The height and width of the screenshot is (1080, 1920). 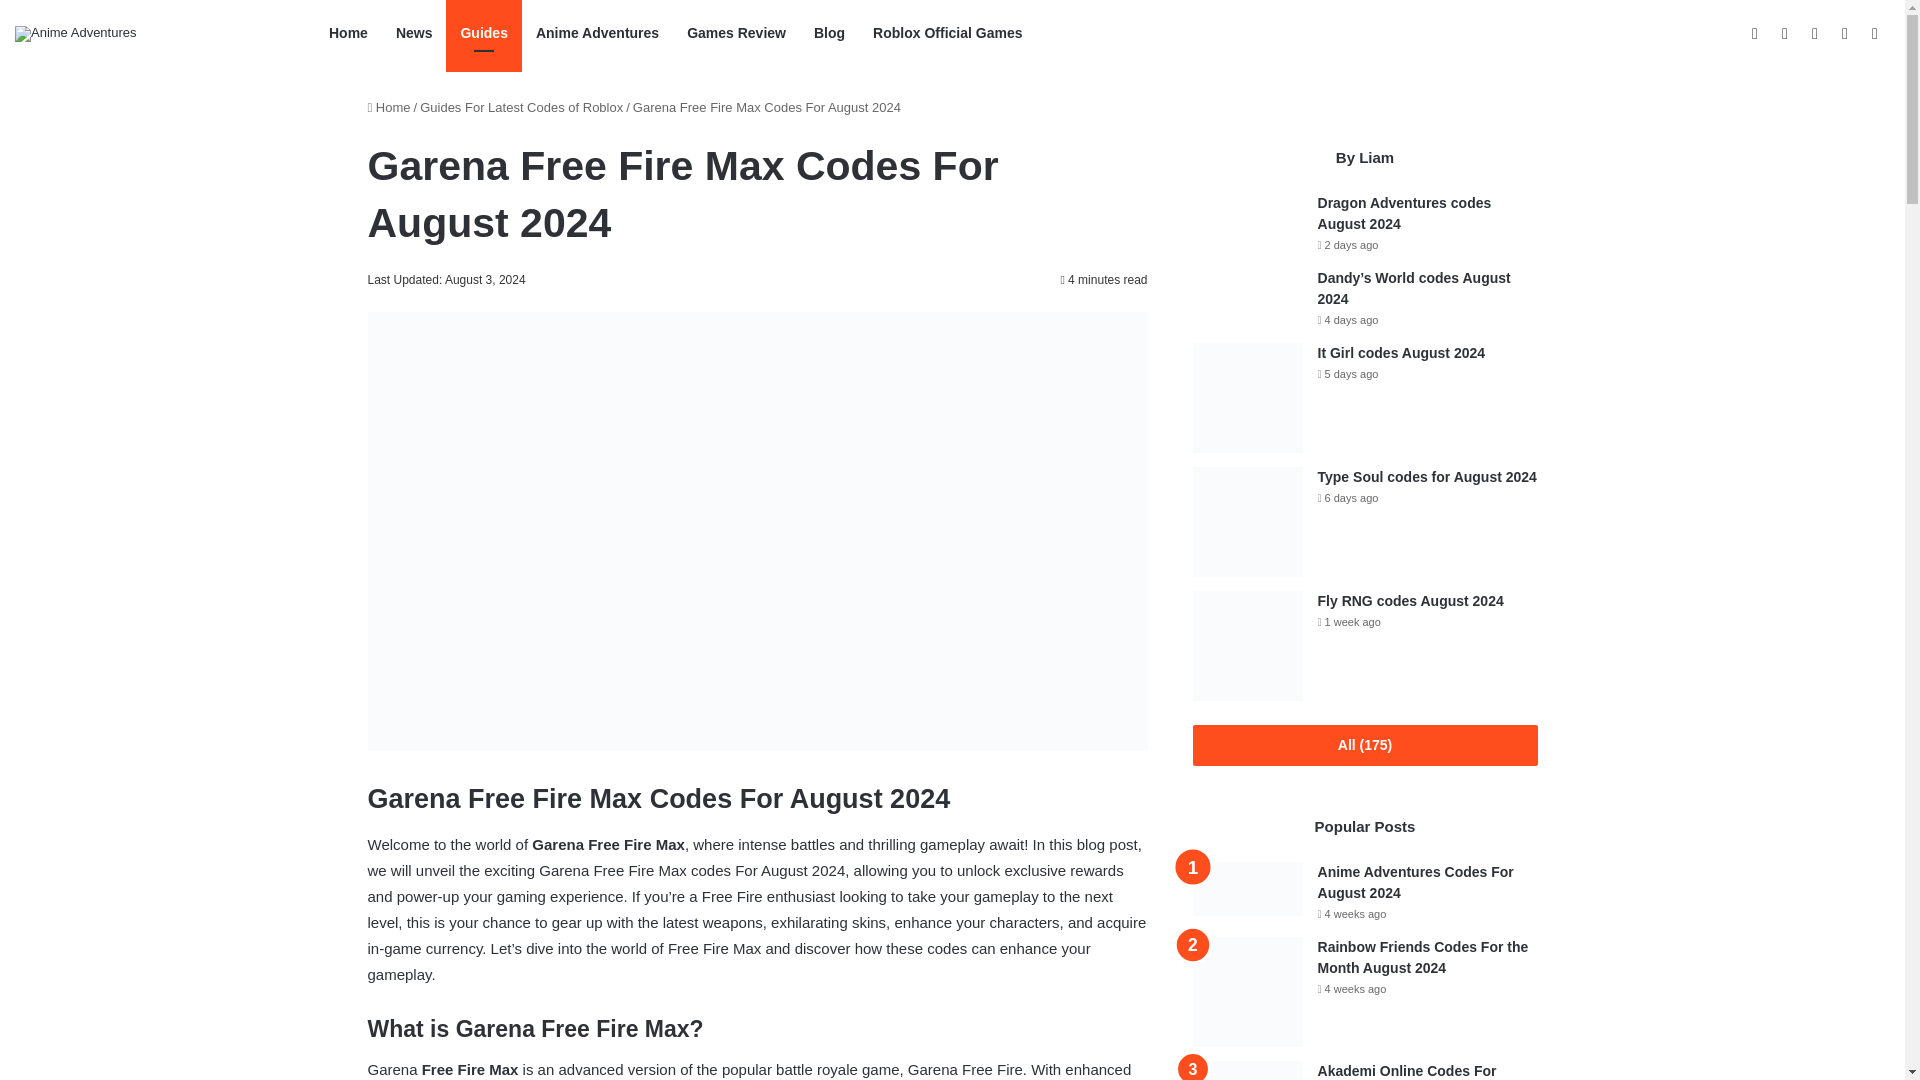 What do you see at coordinates (389, 107) in the screenshot?
I see `Home` at bounding box center [389, 107].